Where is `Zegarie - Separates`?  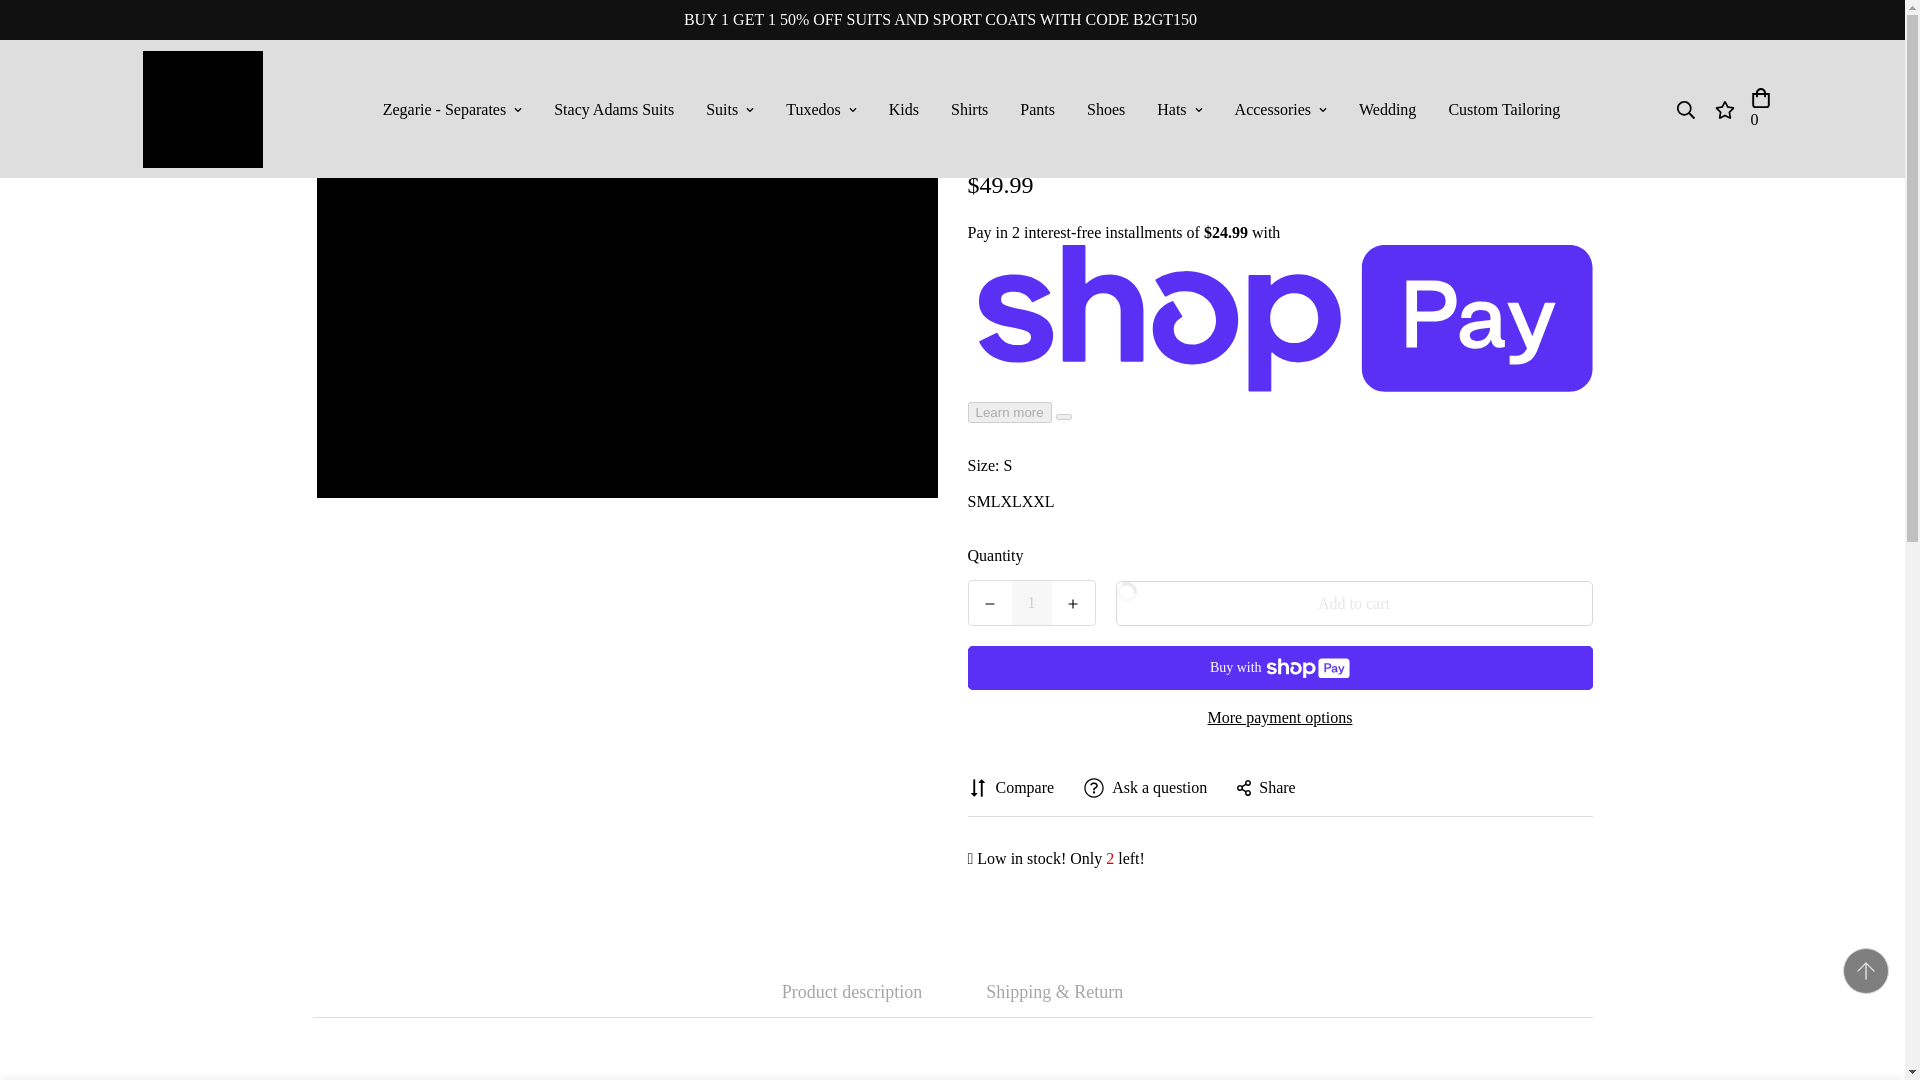
Zegarie - Separates is located at coordinates (452, 109).